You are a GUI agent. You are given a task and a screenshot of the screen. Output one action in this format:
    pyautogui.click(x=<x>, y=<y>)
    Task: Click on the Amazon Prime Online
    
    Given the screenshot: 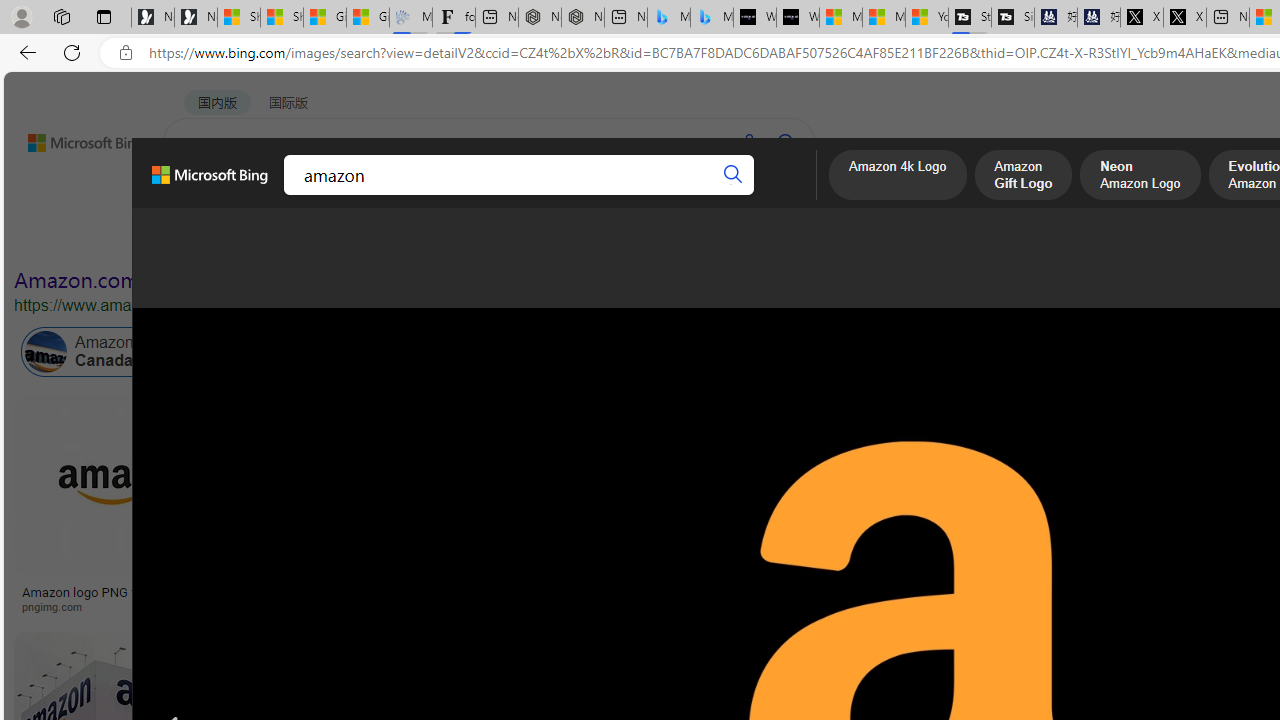 What is the action you would take?
    pyautogui.click(x=303, y=352)
    